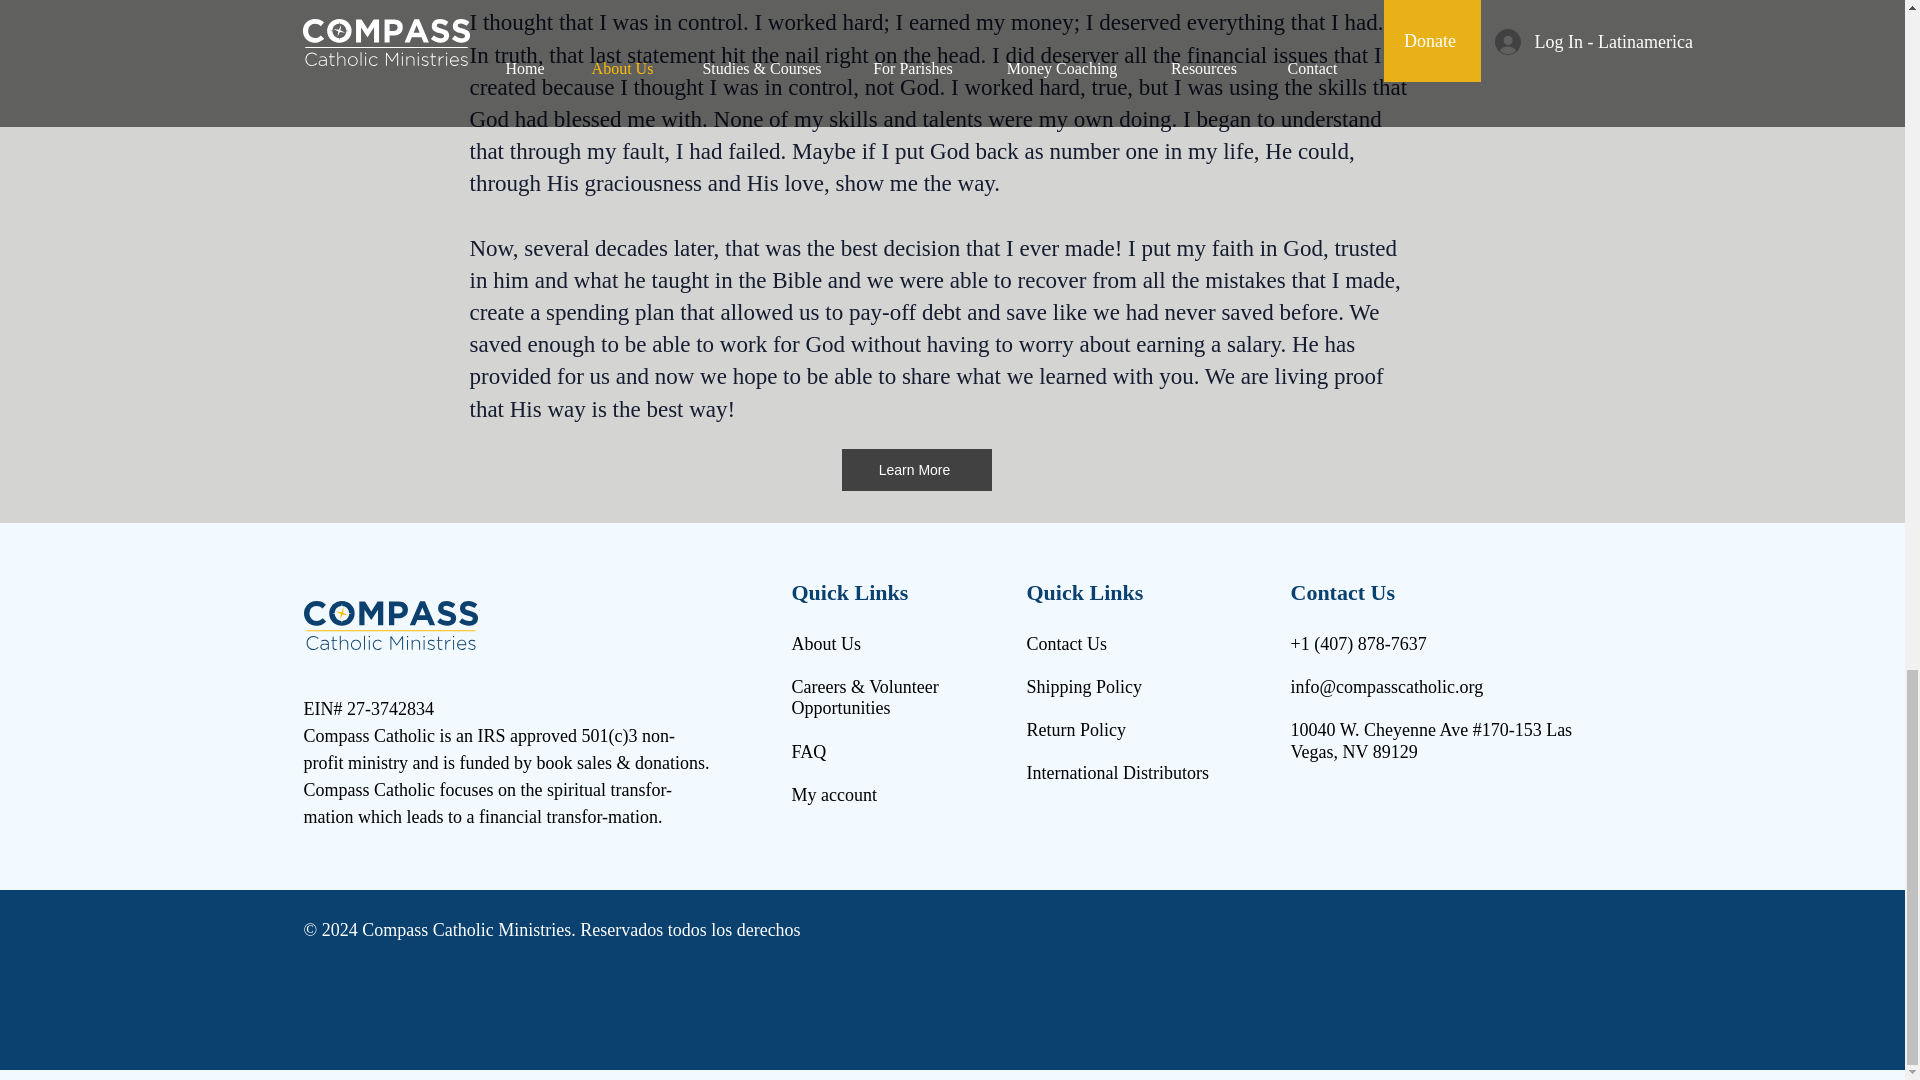  Describe the element at coordinates (826, 644) in the screenshot. I see `About Us` at that location.